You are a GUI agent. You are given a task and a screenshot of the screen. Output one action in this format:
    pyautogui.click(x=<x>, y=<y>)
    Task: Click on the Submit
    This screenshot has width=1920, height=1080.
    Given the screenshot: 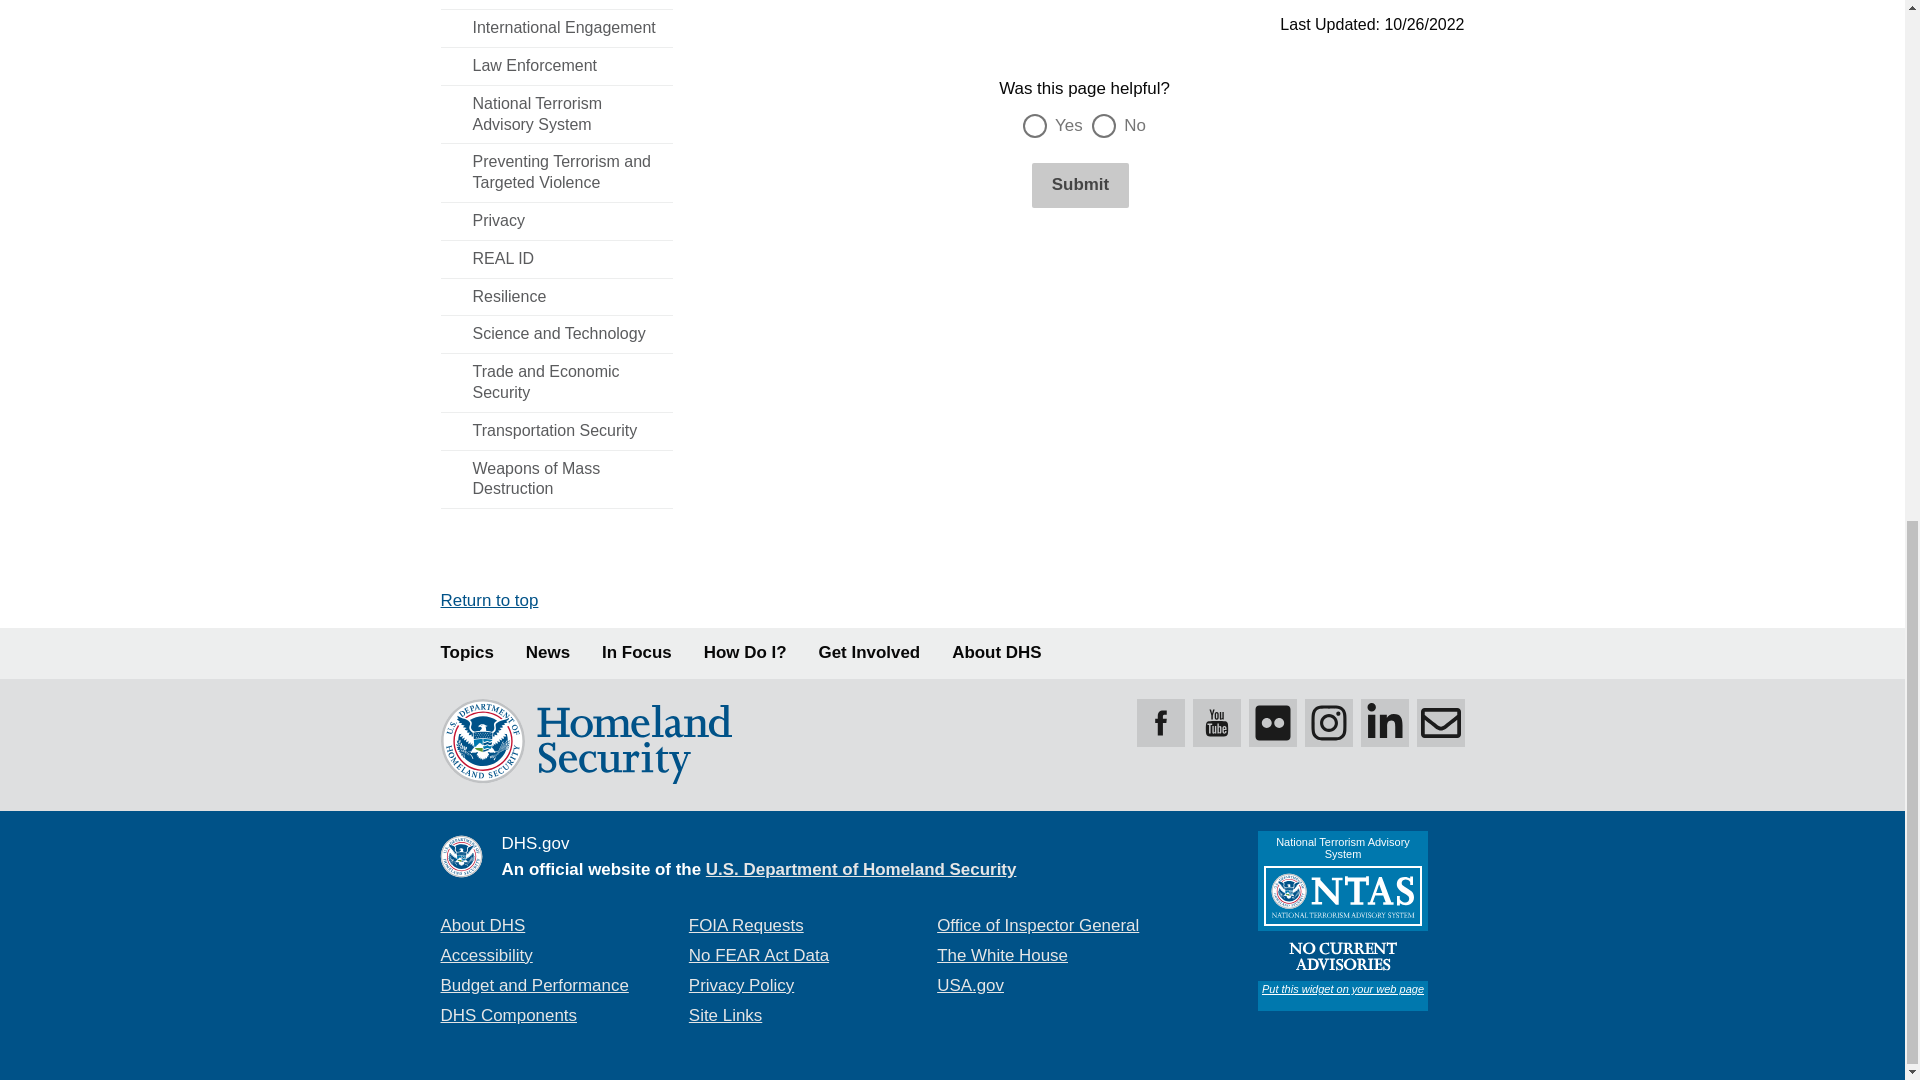 What is the action you would take?
    pyautogui.click(x=1080, y=185)
    